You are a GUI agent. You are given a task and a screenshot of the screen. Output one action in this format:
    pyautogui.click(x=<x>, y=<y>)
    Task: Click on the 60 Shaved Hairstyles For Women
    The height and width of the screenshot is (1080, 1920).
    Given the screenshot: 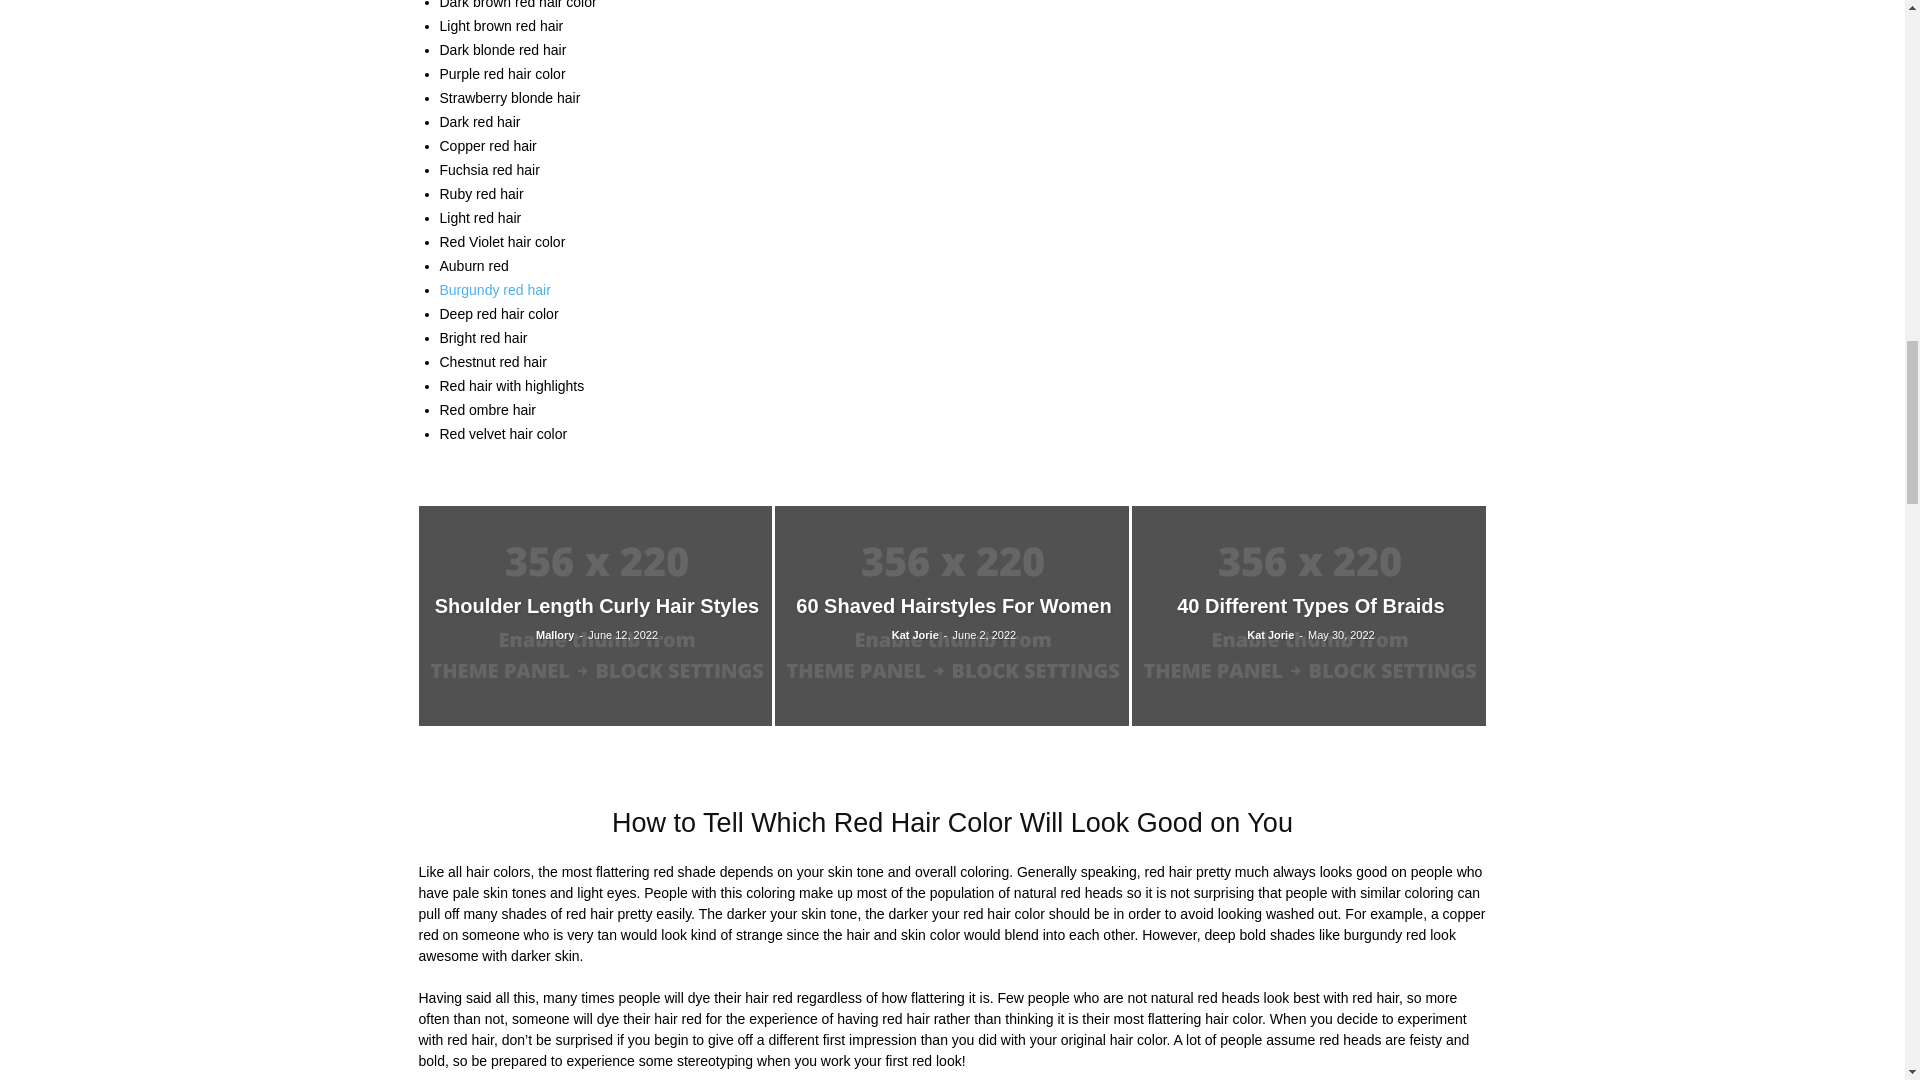 What is the action you would take?
    pyautogui.click(x=954, y=606)
    